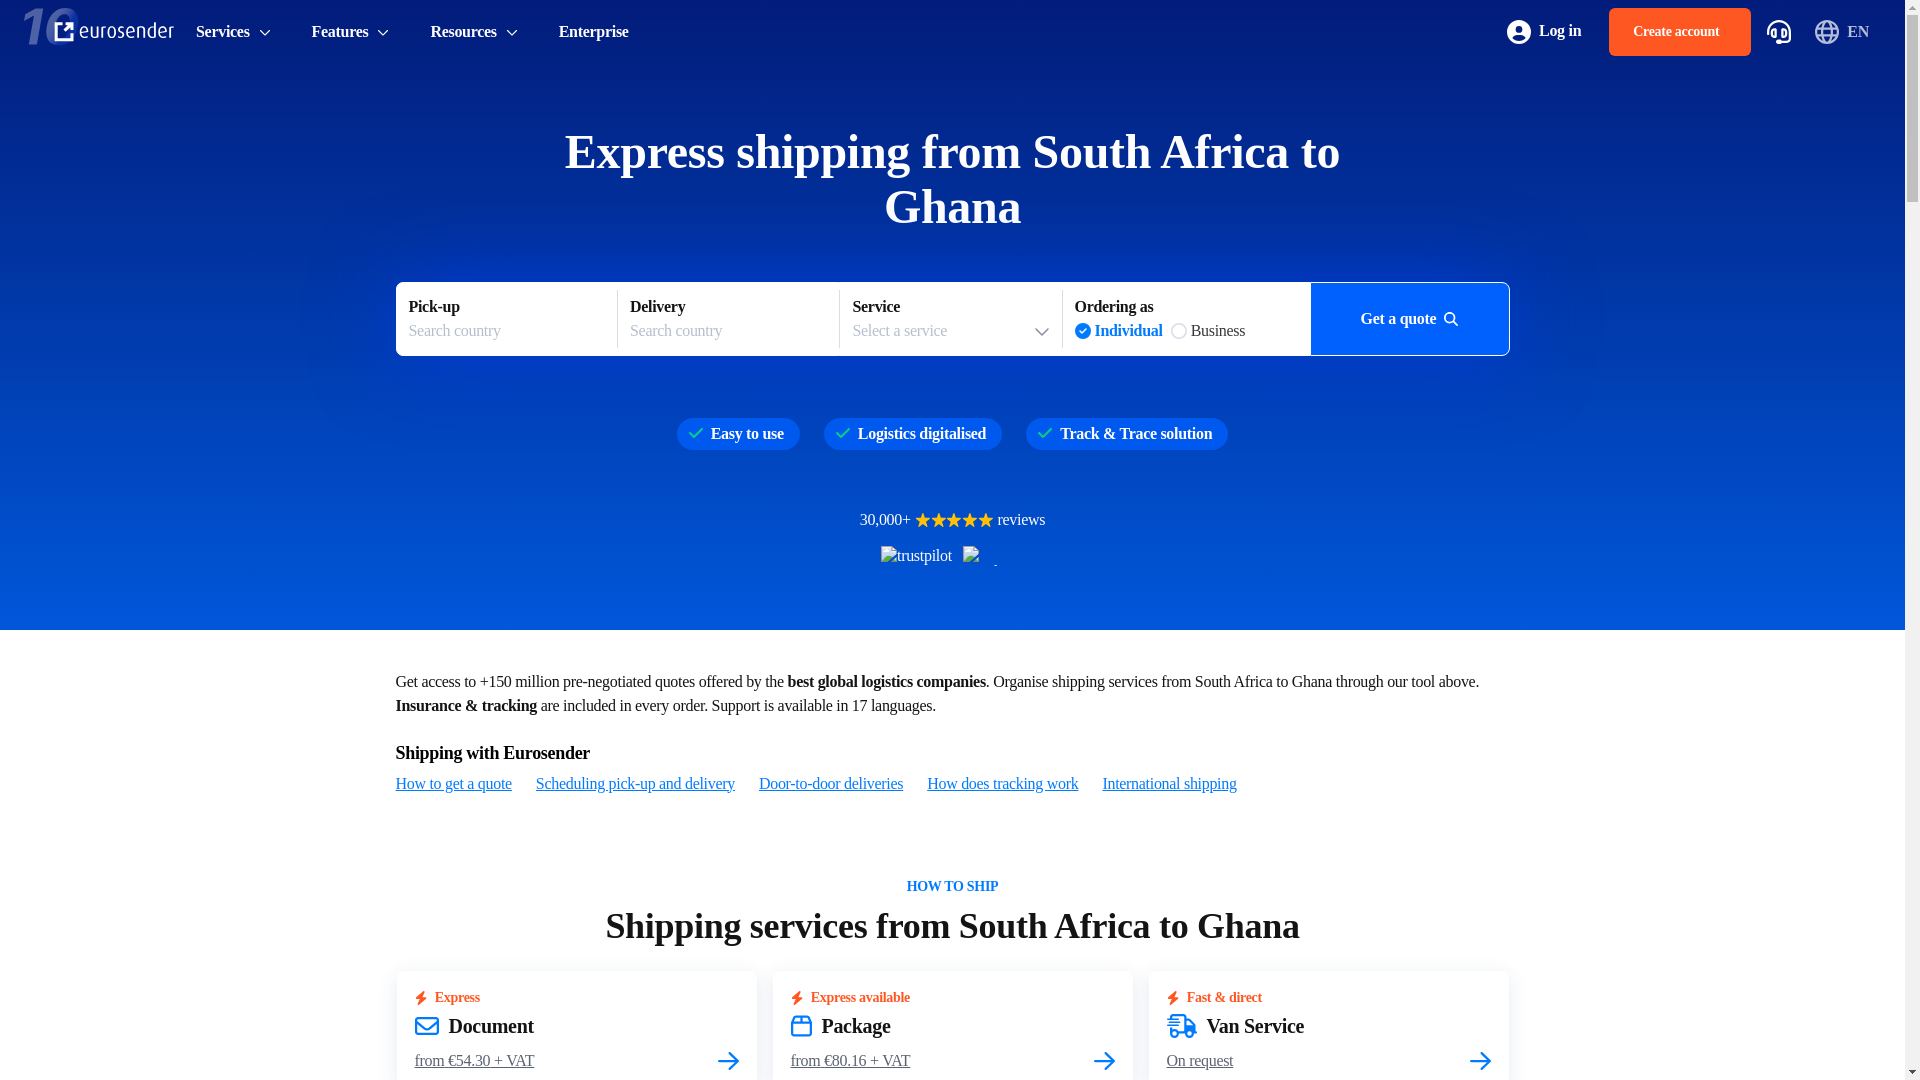 The height and width of the screenshot is (1080, 1920). Describe the element at coordinates (474, 32) in the screenshot. I see `International shipping` at that location.